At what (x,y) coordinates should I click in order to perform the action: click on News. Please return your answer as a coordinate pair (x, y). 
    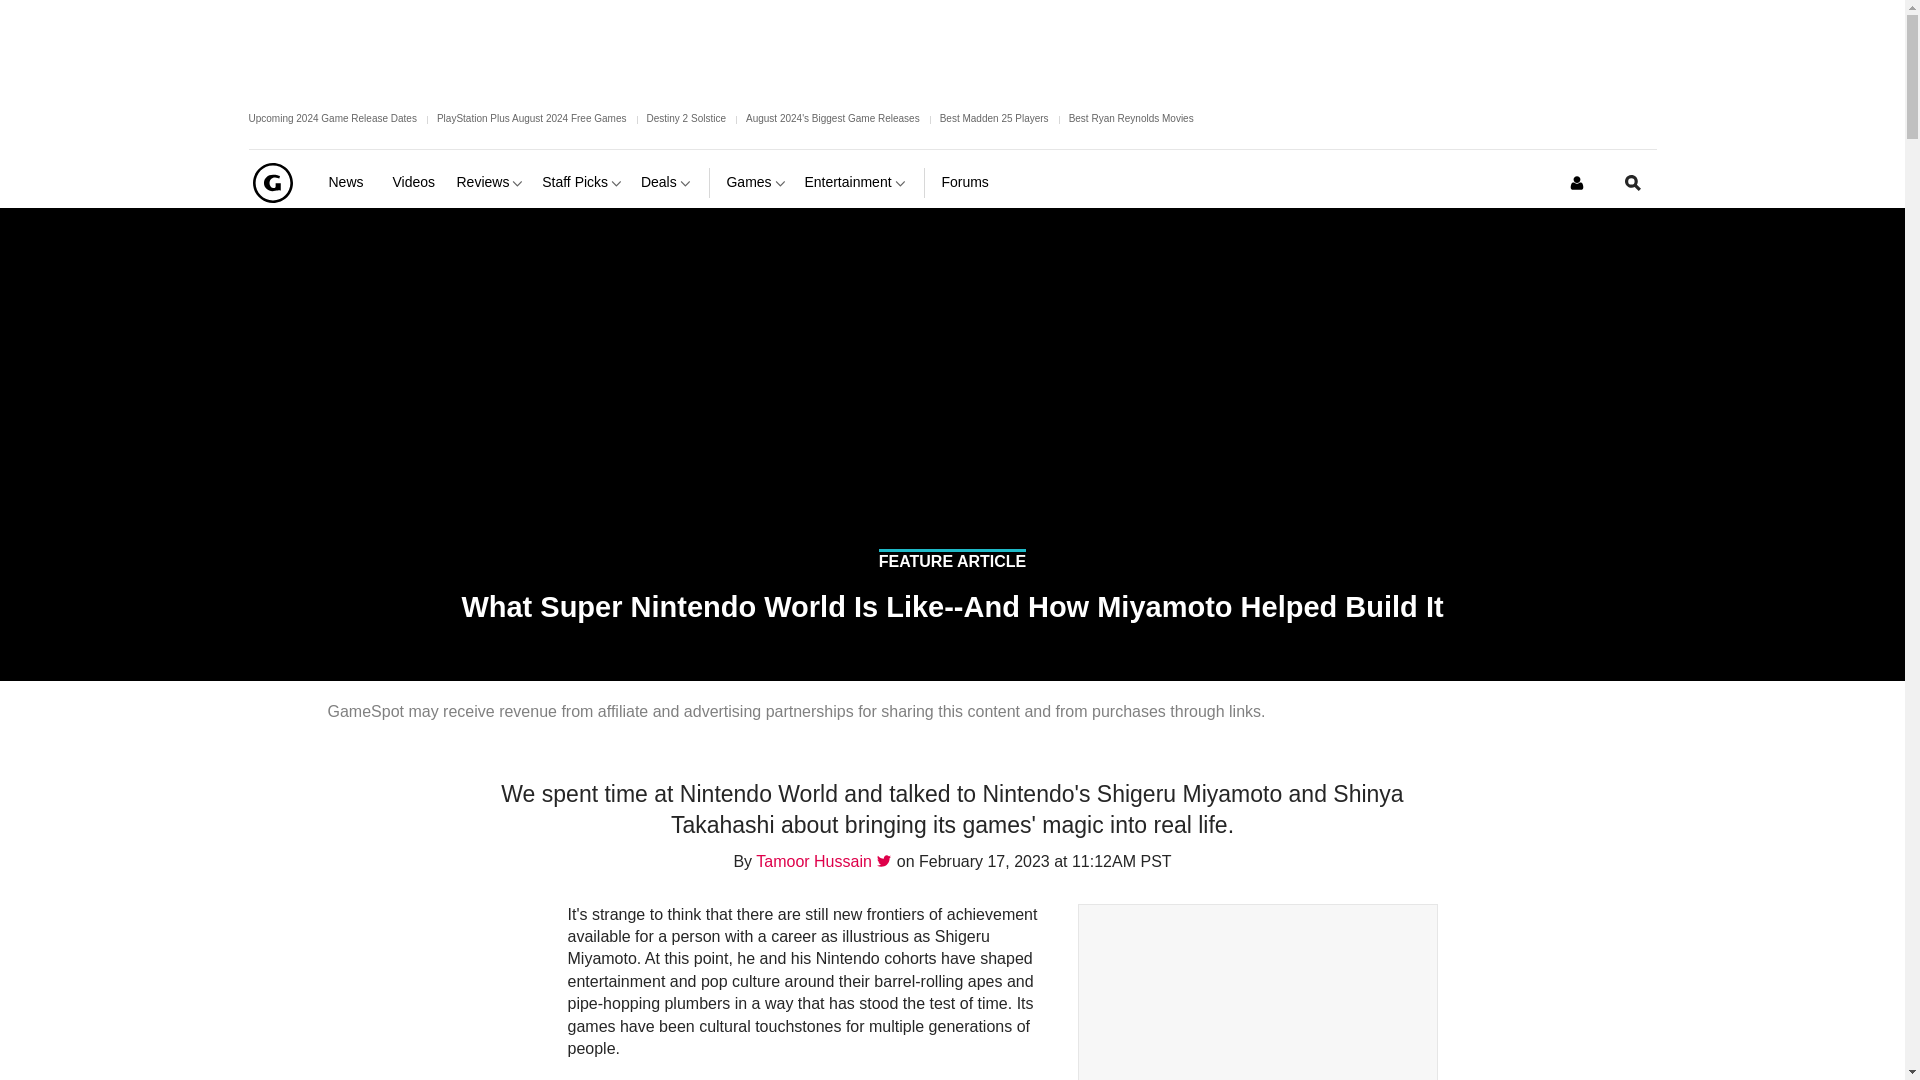
    Looking at the image, I should click on (352, 182).